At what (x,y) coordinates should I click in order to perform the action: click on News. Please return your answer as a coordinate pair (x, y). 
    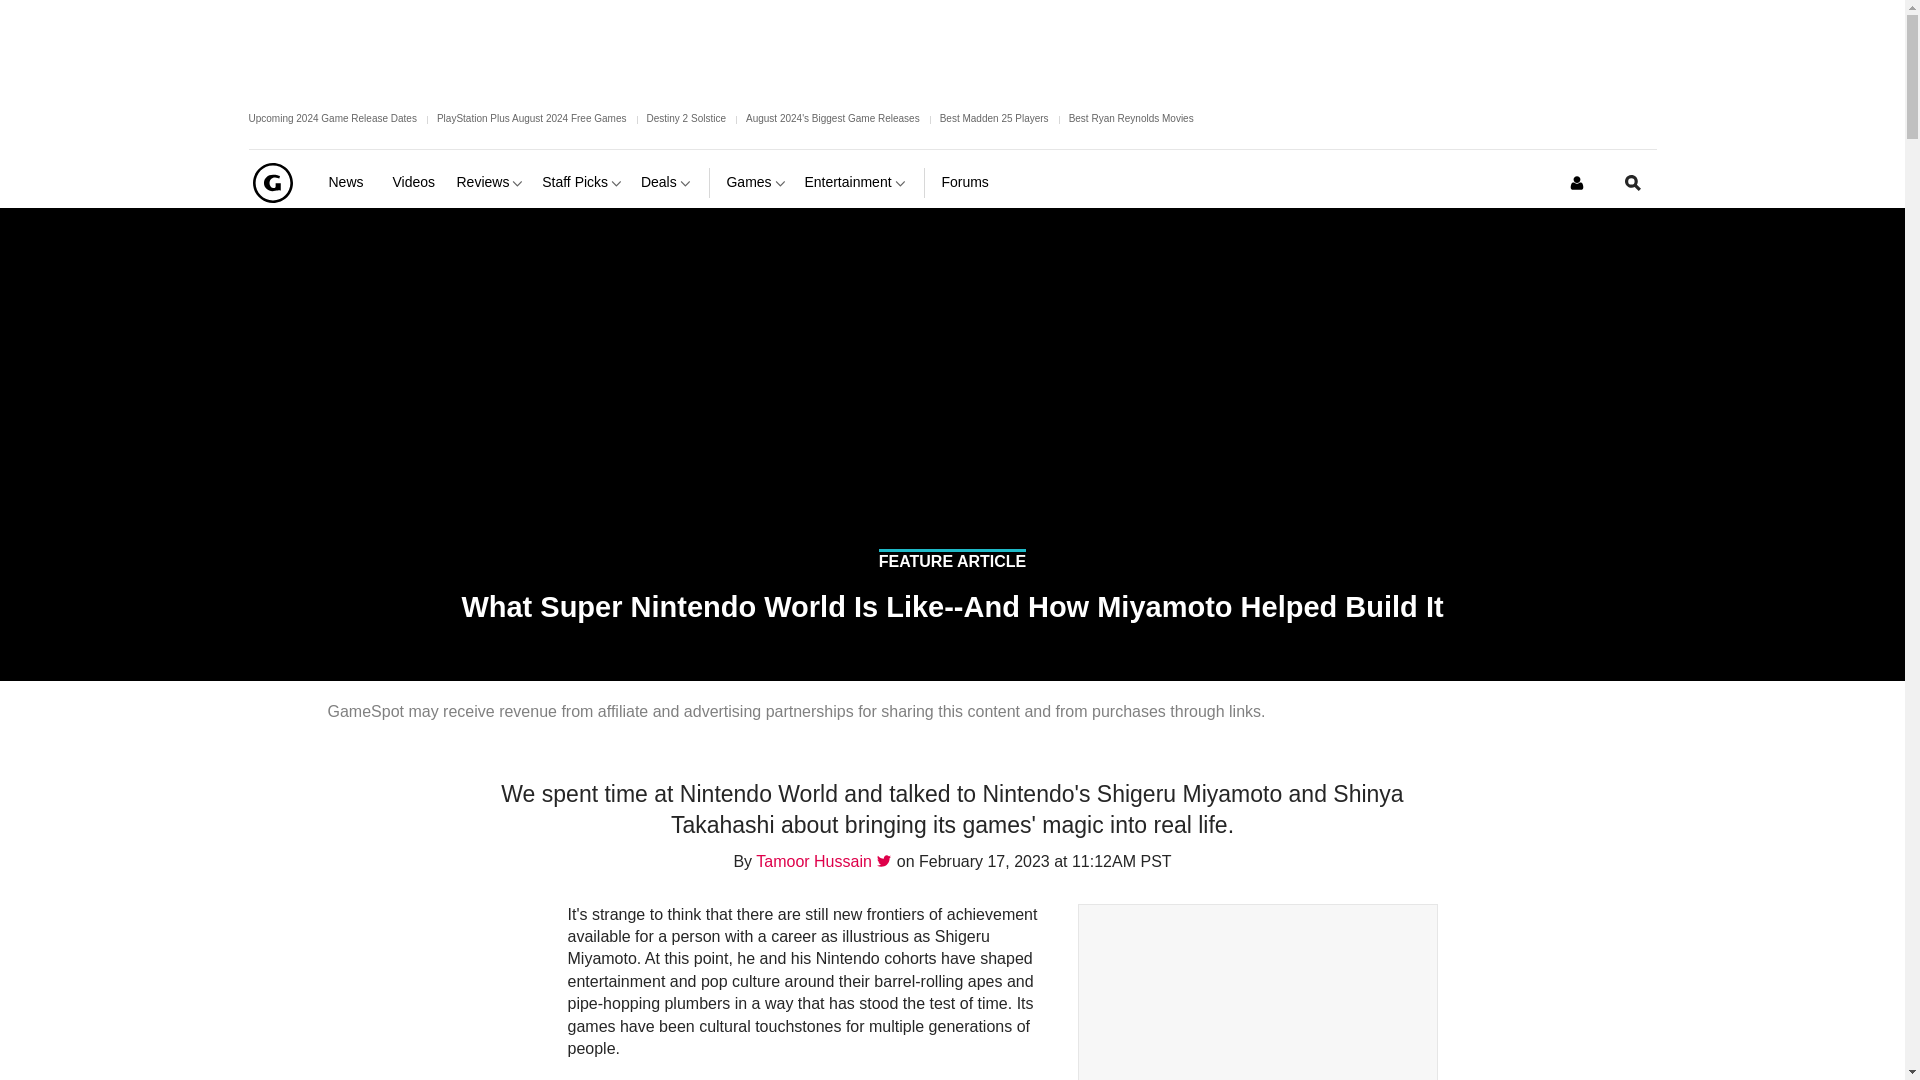
    Looking at the image, I should click on (352, 182).